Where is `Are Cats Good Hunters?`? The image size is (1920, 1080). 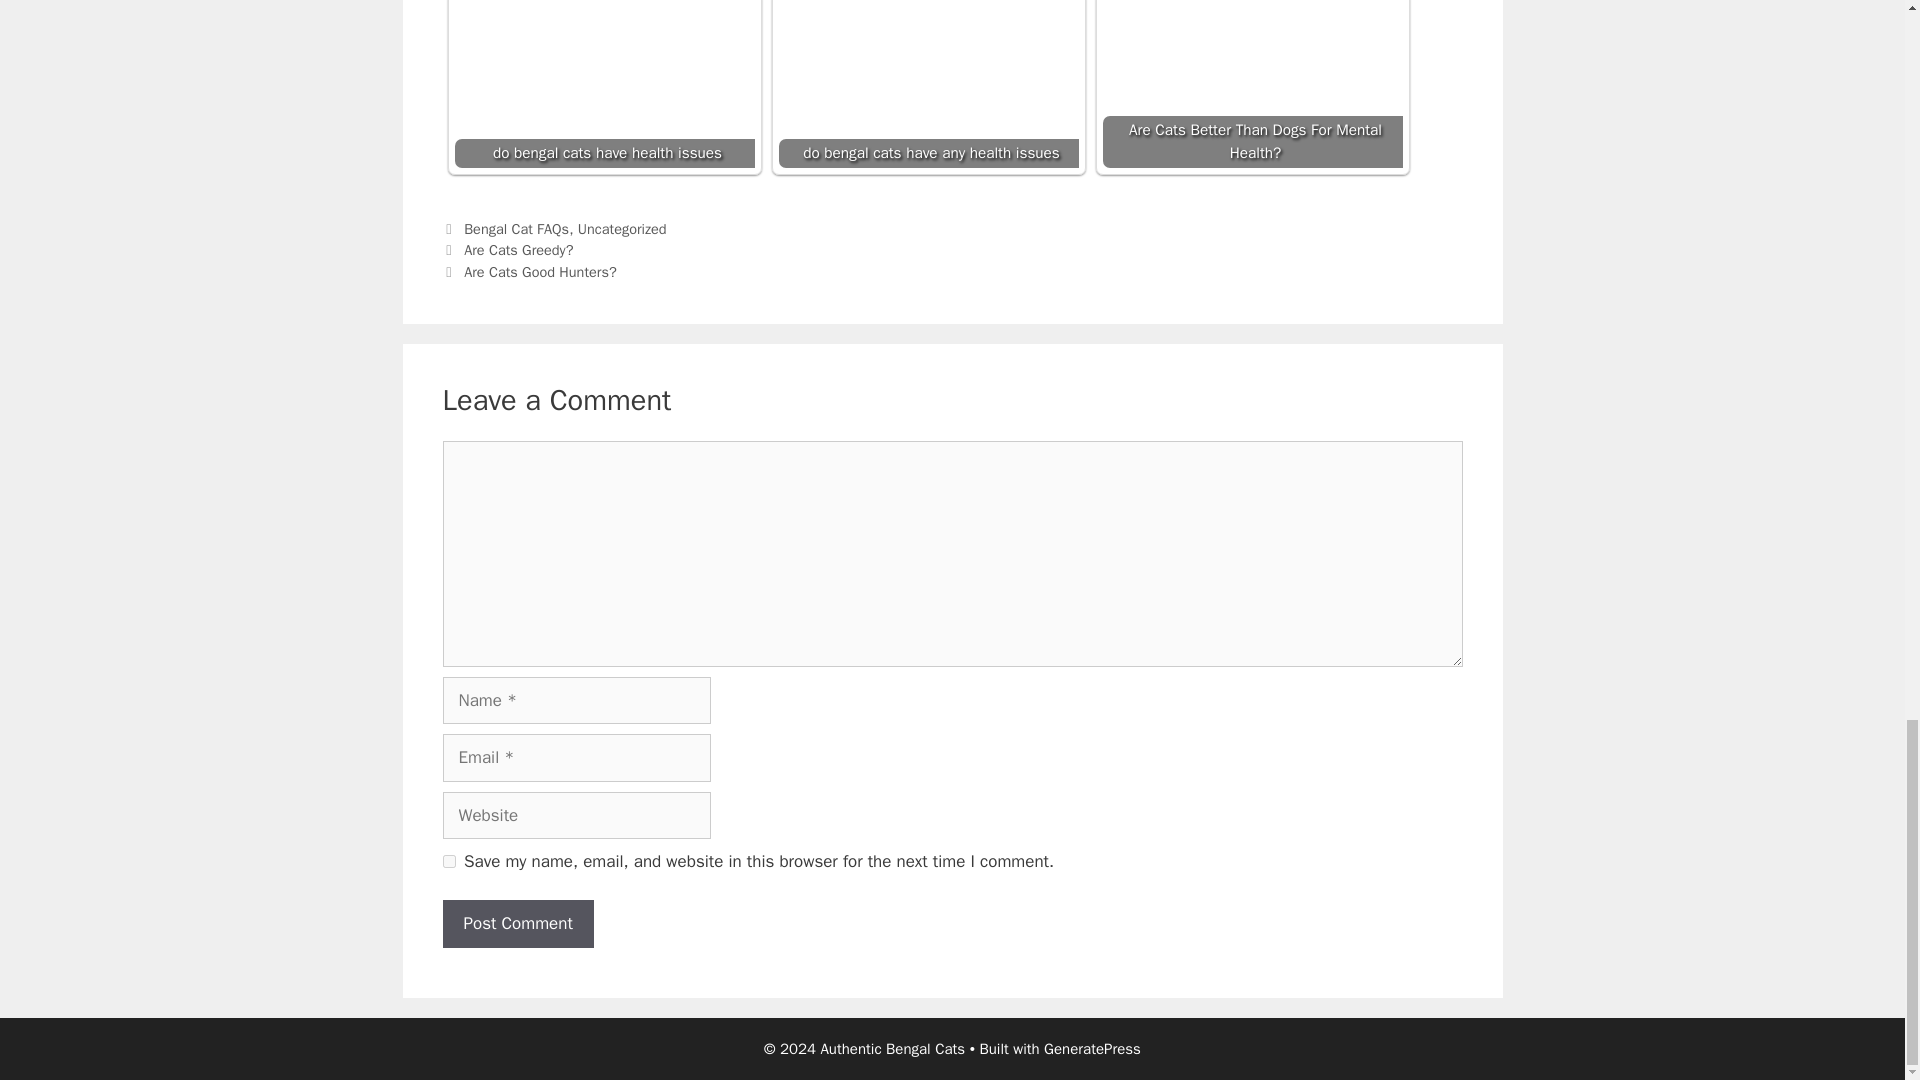
Are Cats Good Hunters? is located at coordinates (540, 272).